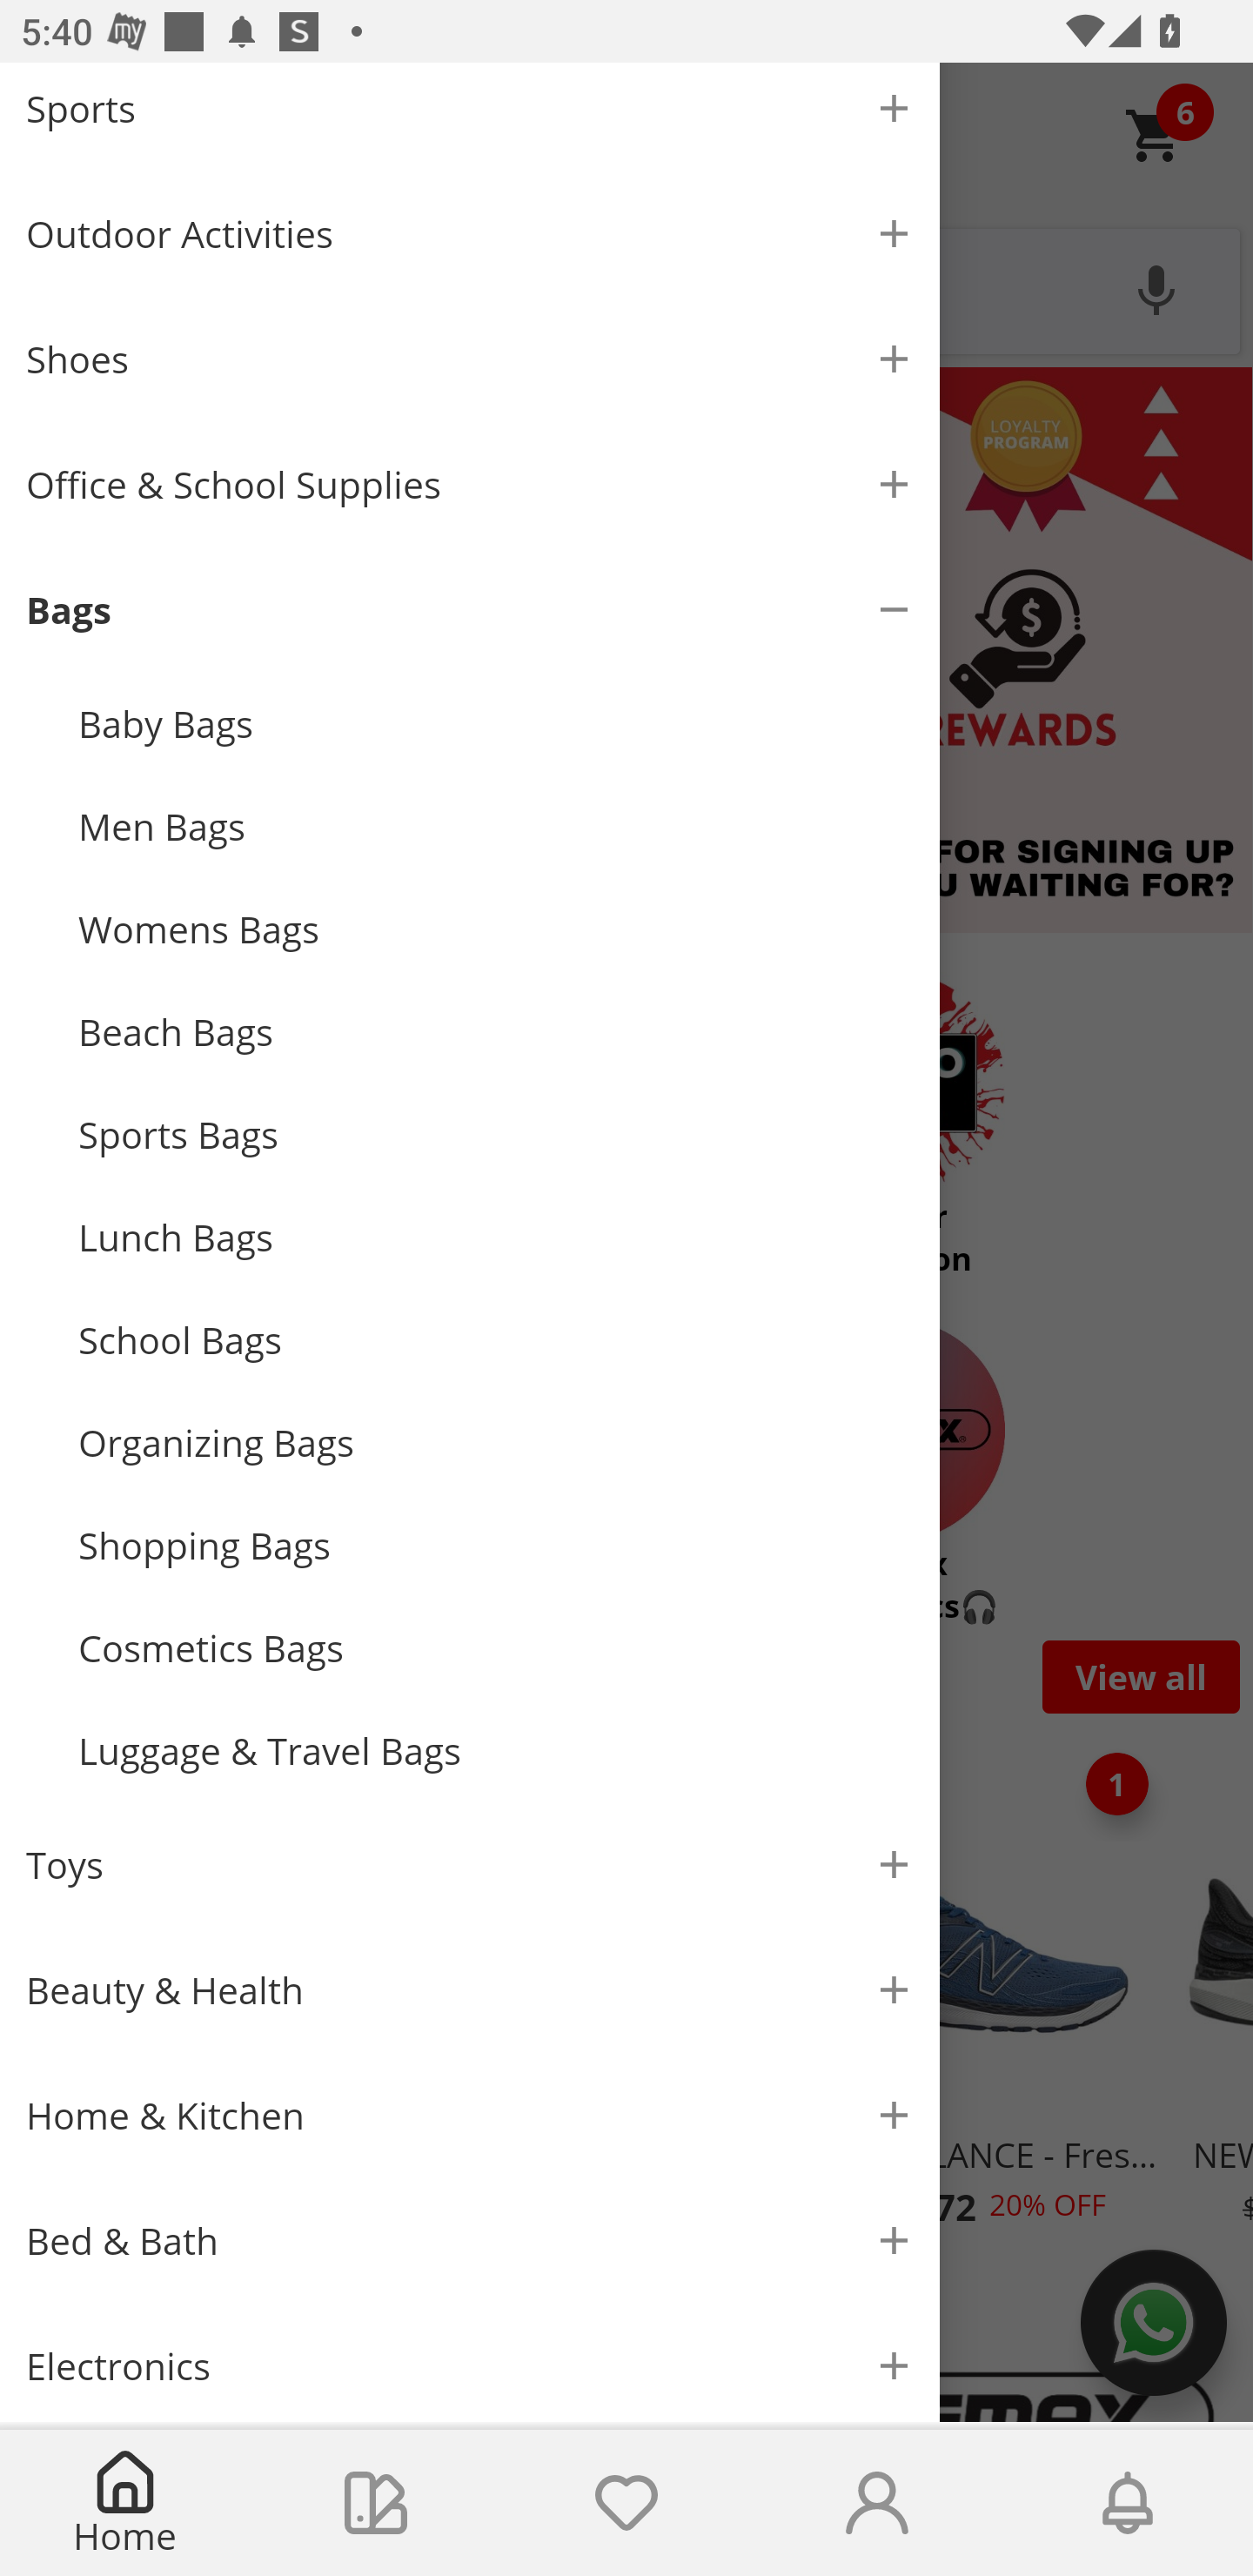 The image size is (1253, 2576). I want to click on Shoes, so click(470, 359).